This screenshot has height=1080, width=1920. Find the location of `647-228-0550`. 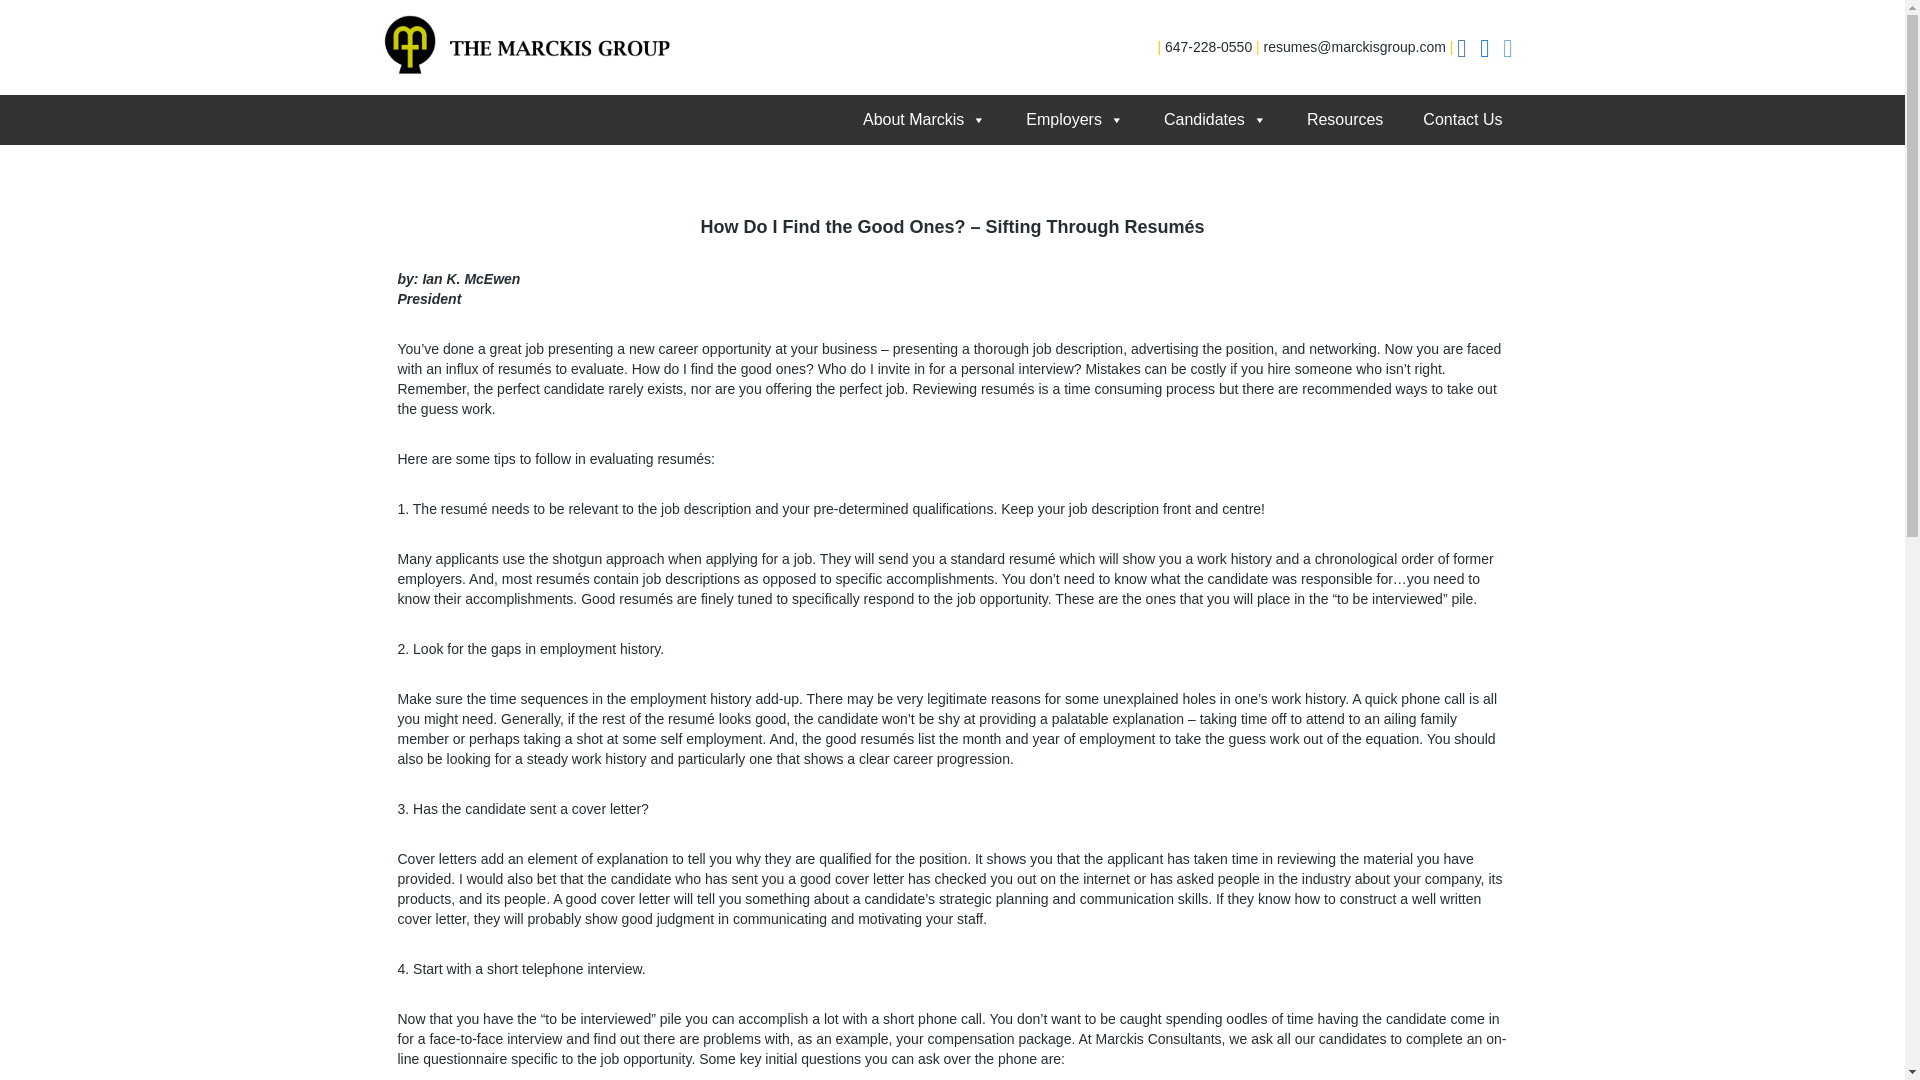

647-228-0550 is located at coordinates (1208, 46).